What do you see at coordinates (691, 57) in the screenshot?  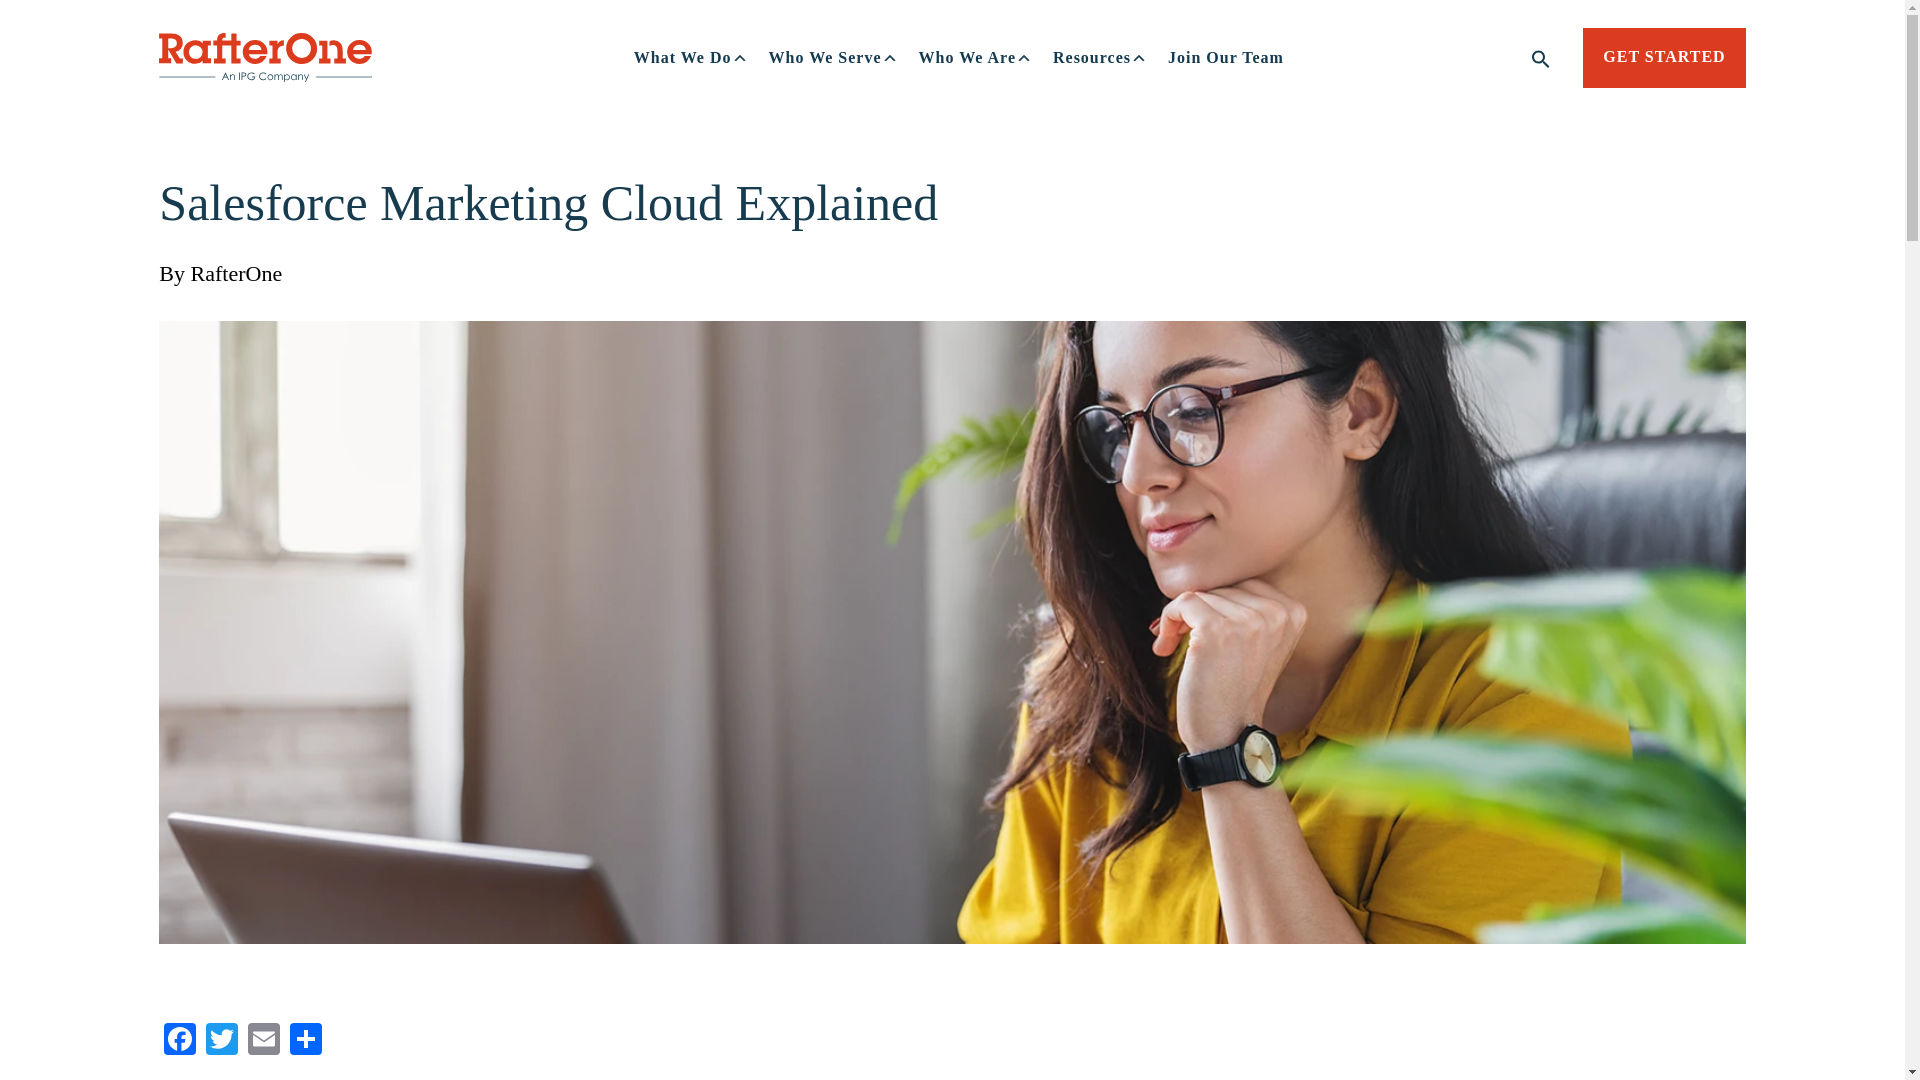 I see `What We Do` at bounding box center [691, 57].